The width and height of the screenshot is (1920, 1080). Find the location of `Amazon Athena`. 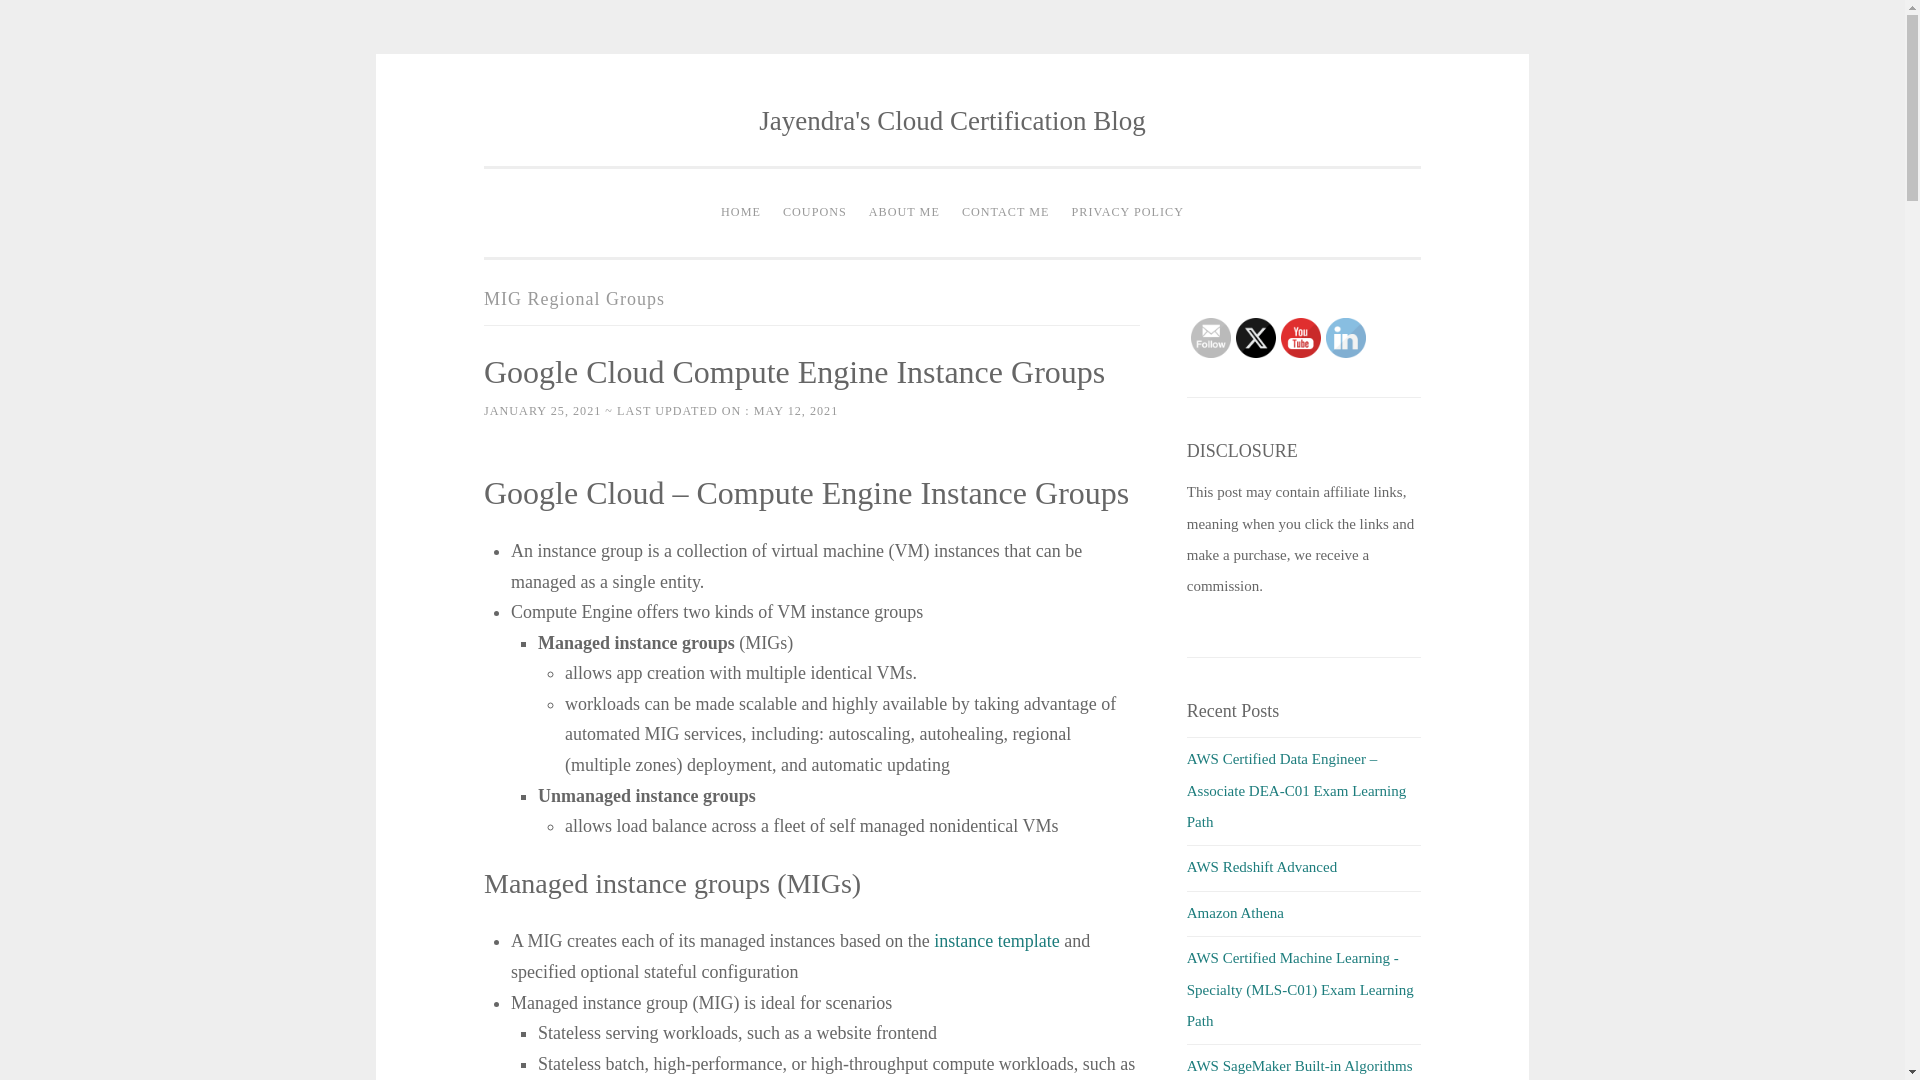

Amazon Athena is located at coordinates (1235, 913).